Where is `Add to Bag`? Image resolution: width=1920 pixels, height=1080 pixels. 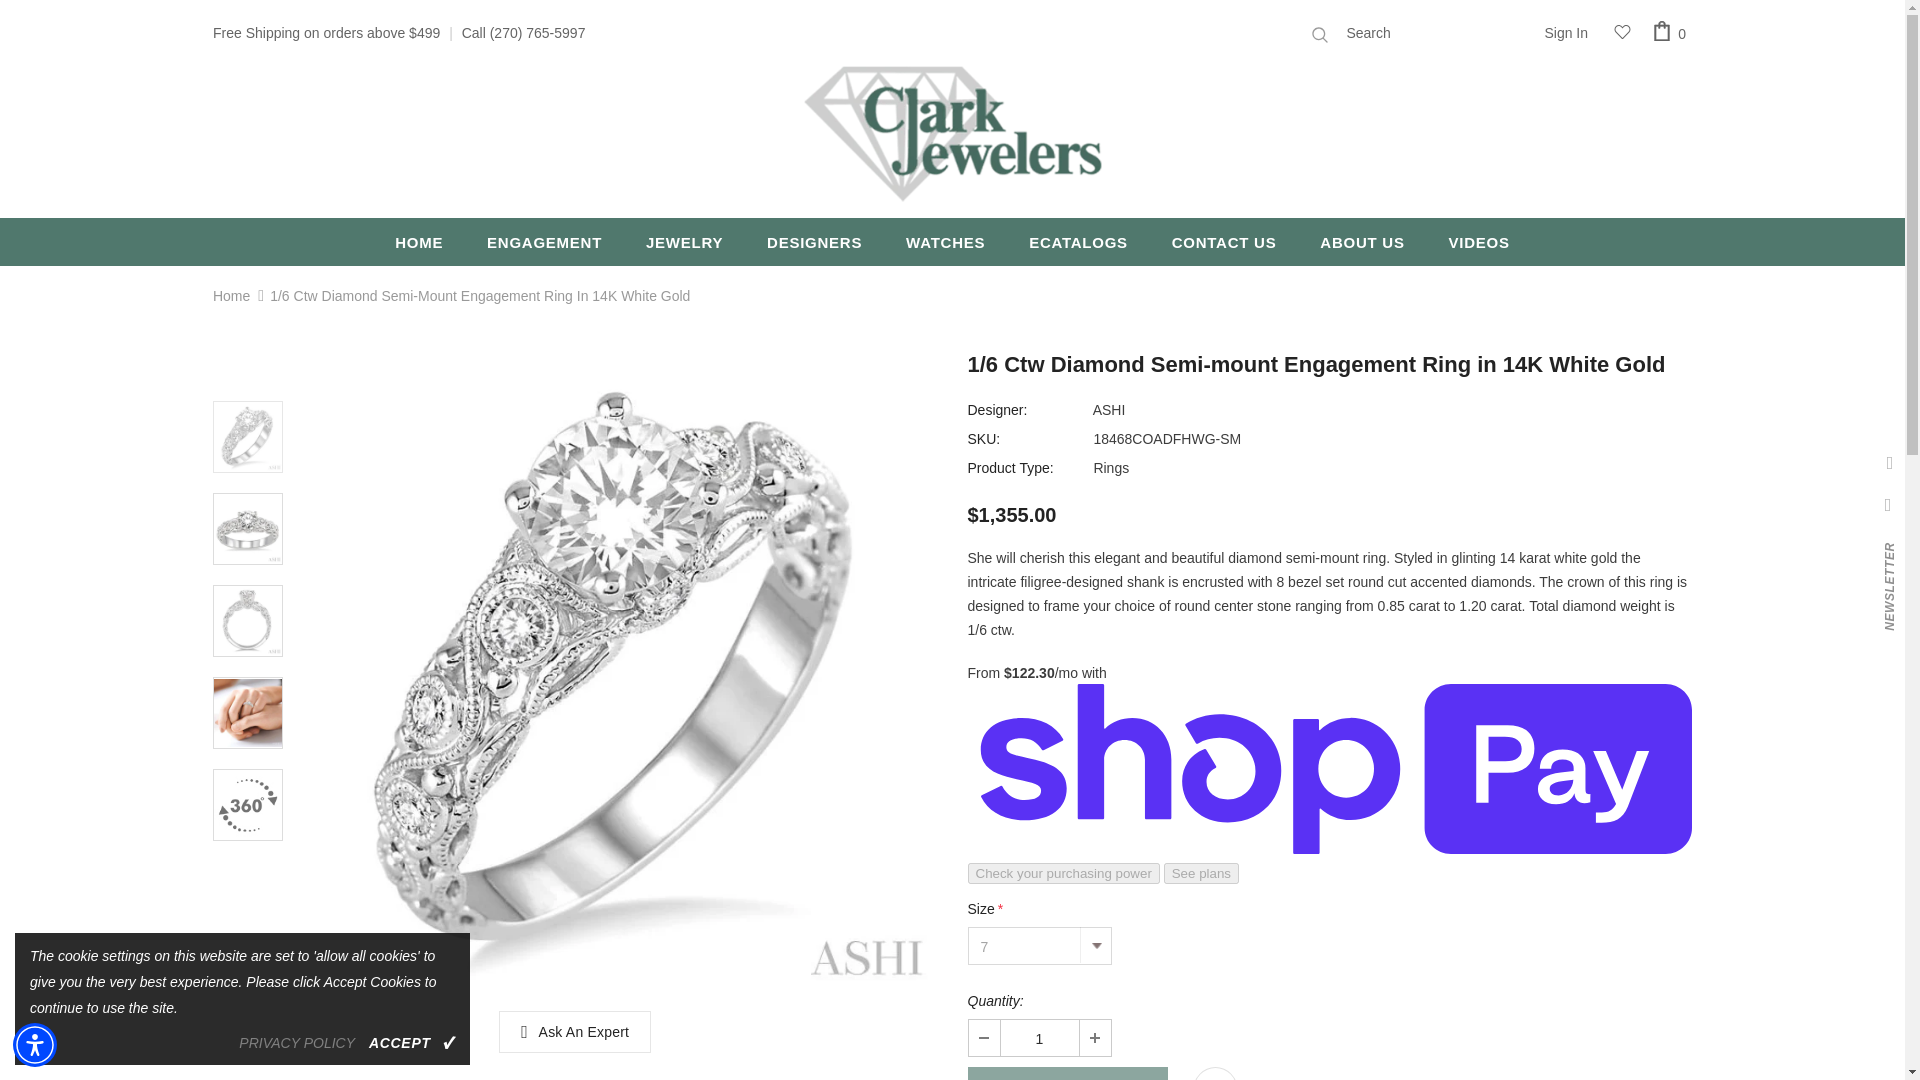 Add to Bag is located at coordinates (1067, 1074).